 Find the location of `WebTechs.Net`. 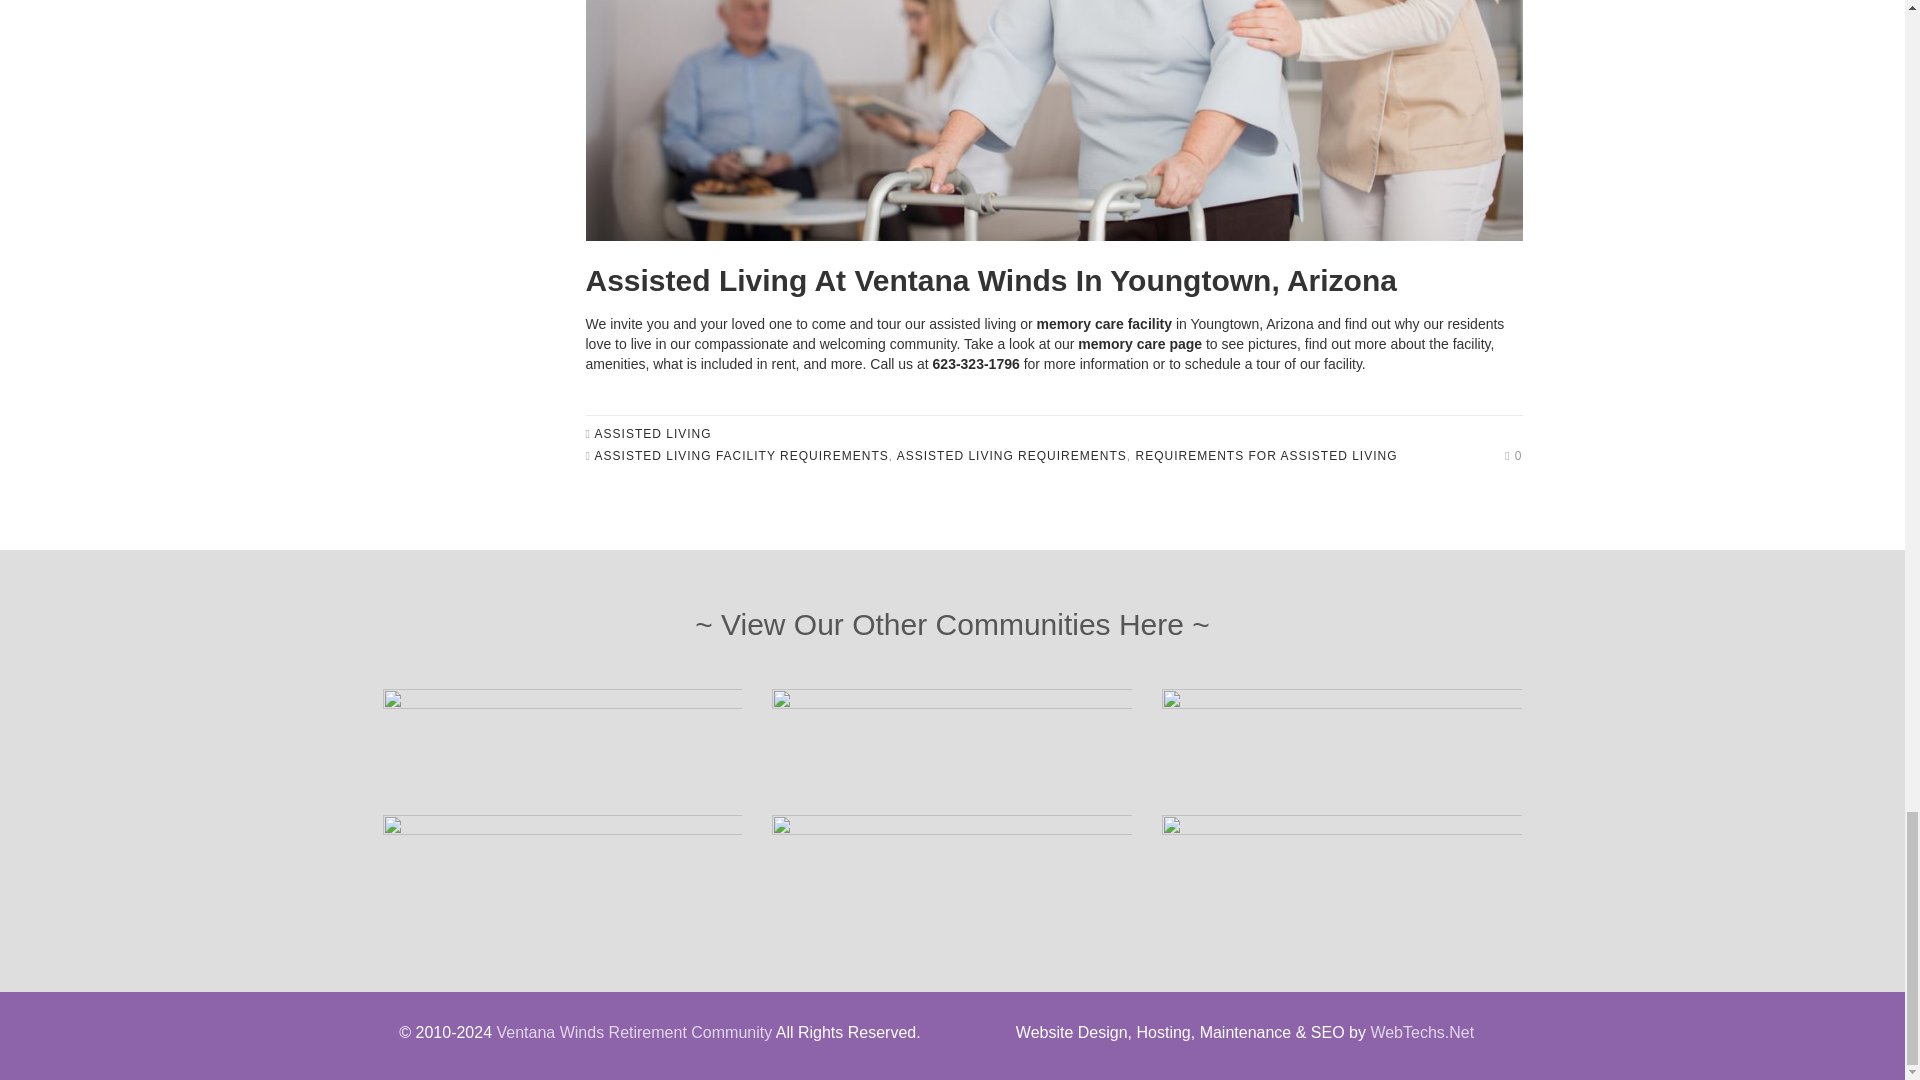

WebTechs.Net is located at coordinates (1422, 1032).